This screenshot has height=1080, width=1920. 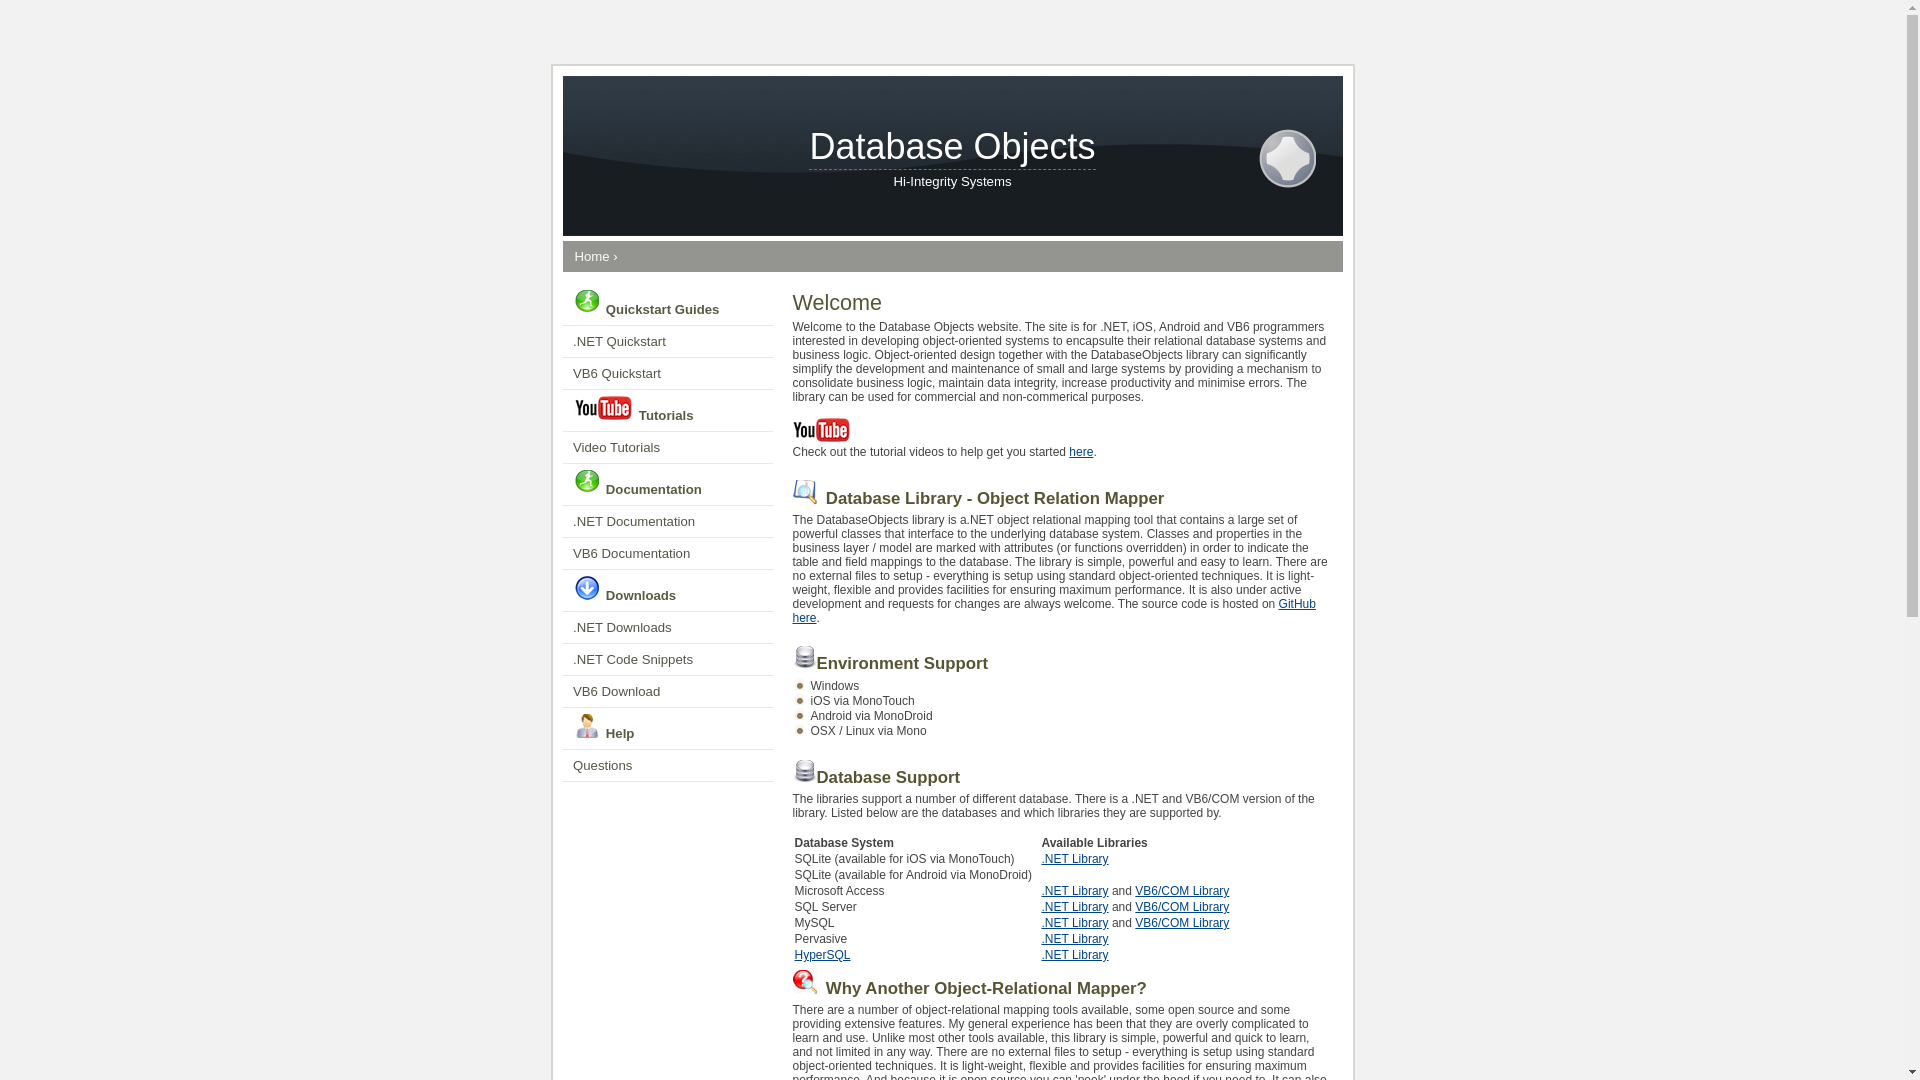 I want to click on VB6/COM Library, so click(x=1182, y=891).